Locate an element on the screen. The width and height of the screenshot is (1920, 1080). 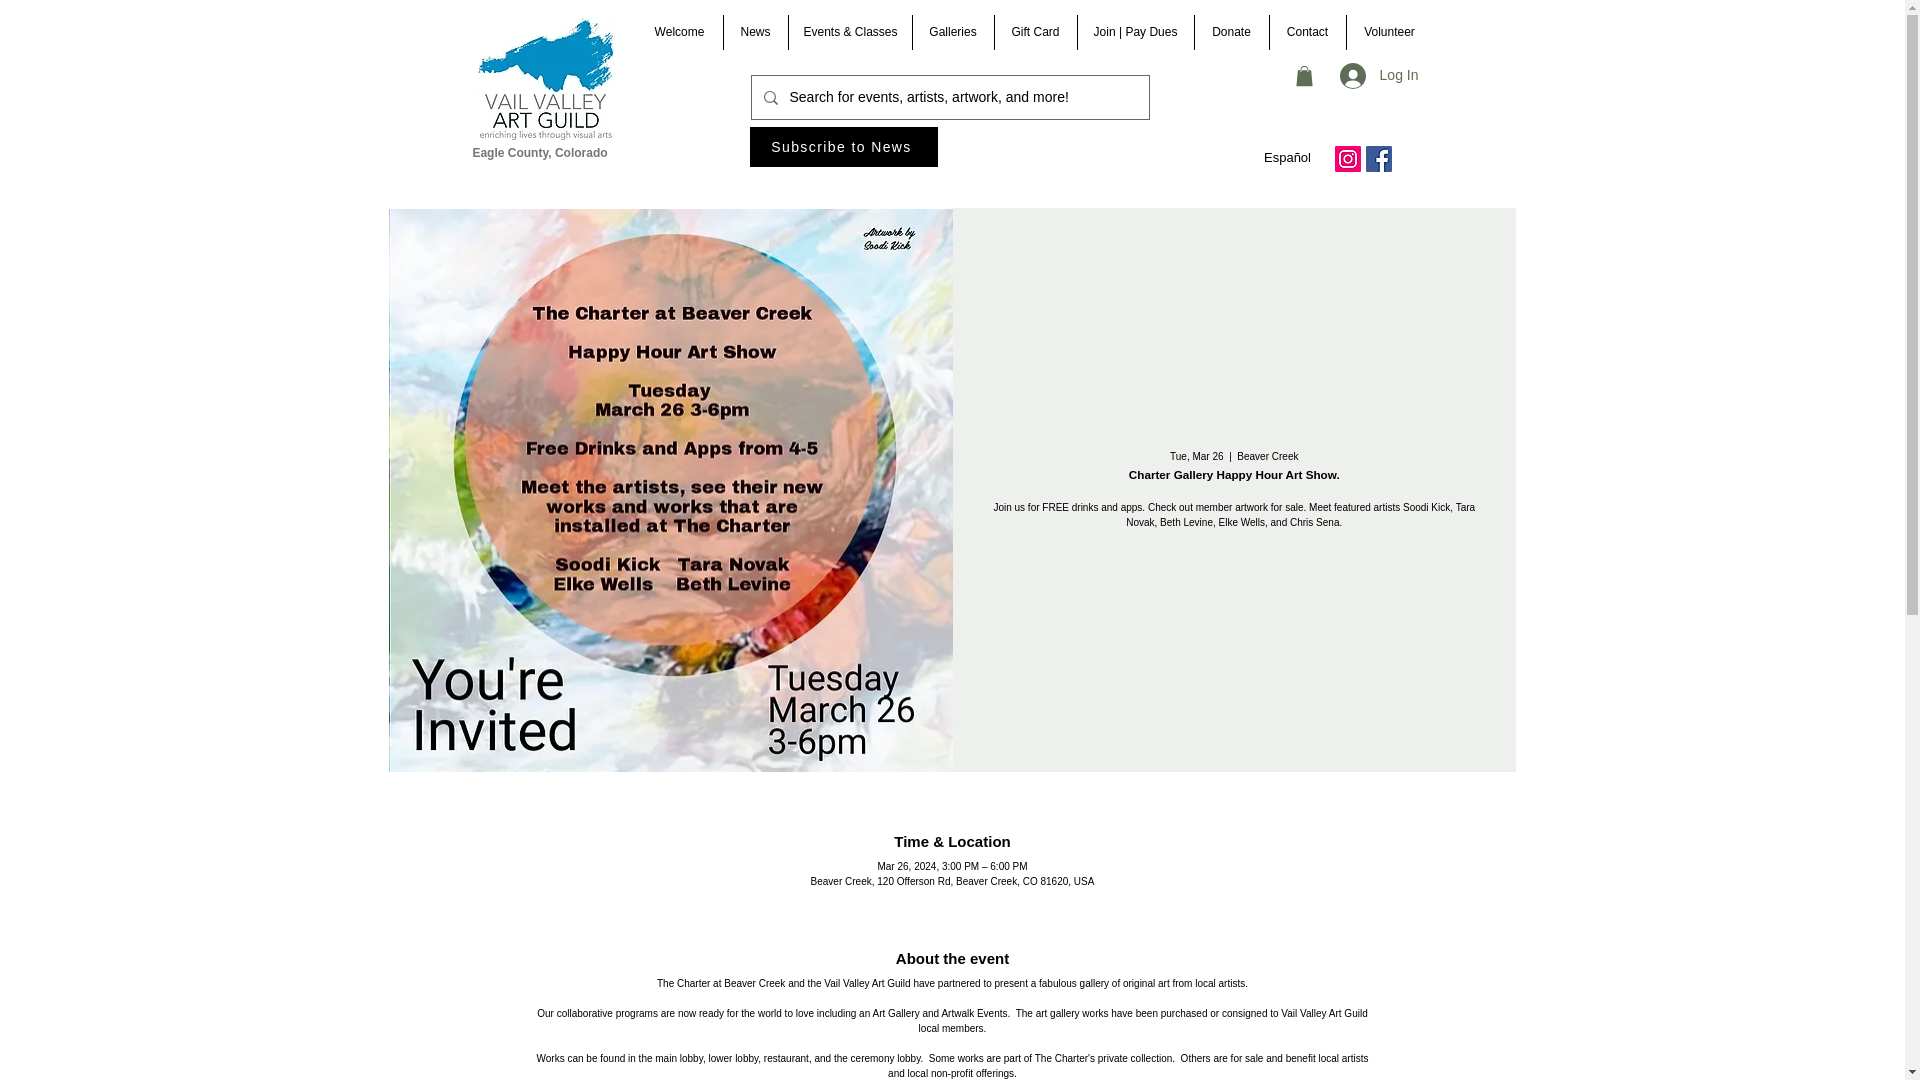
Log In is located at coordinates (1379, 76).